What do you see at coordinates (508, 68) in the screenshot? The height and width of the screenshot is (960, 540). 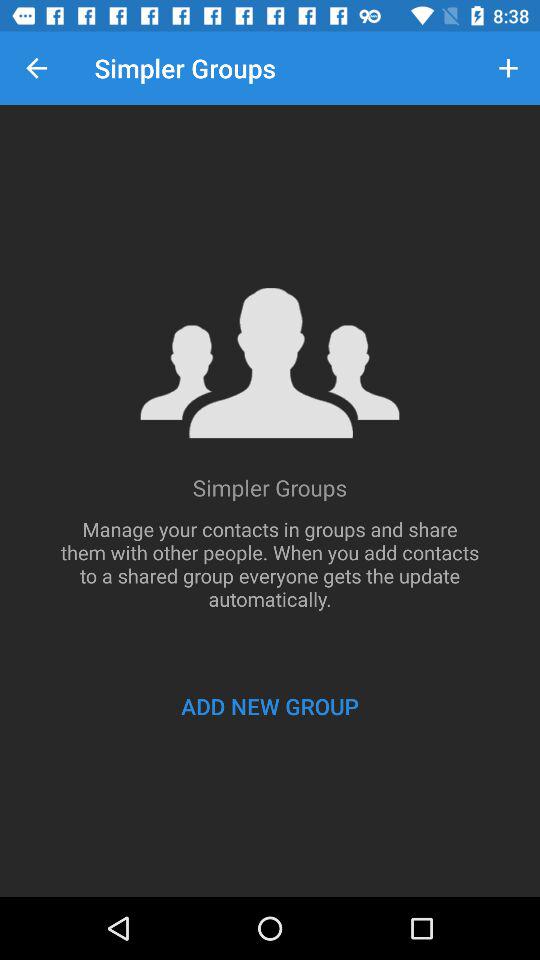 I see `select item to the right of simpler groups icon` at bounding box center [508, 68].